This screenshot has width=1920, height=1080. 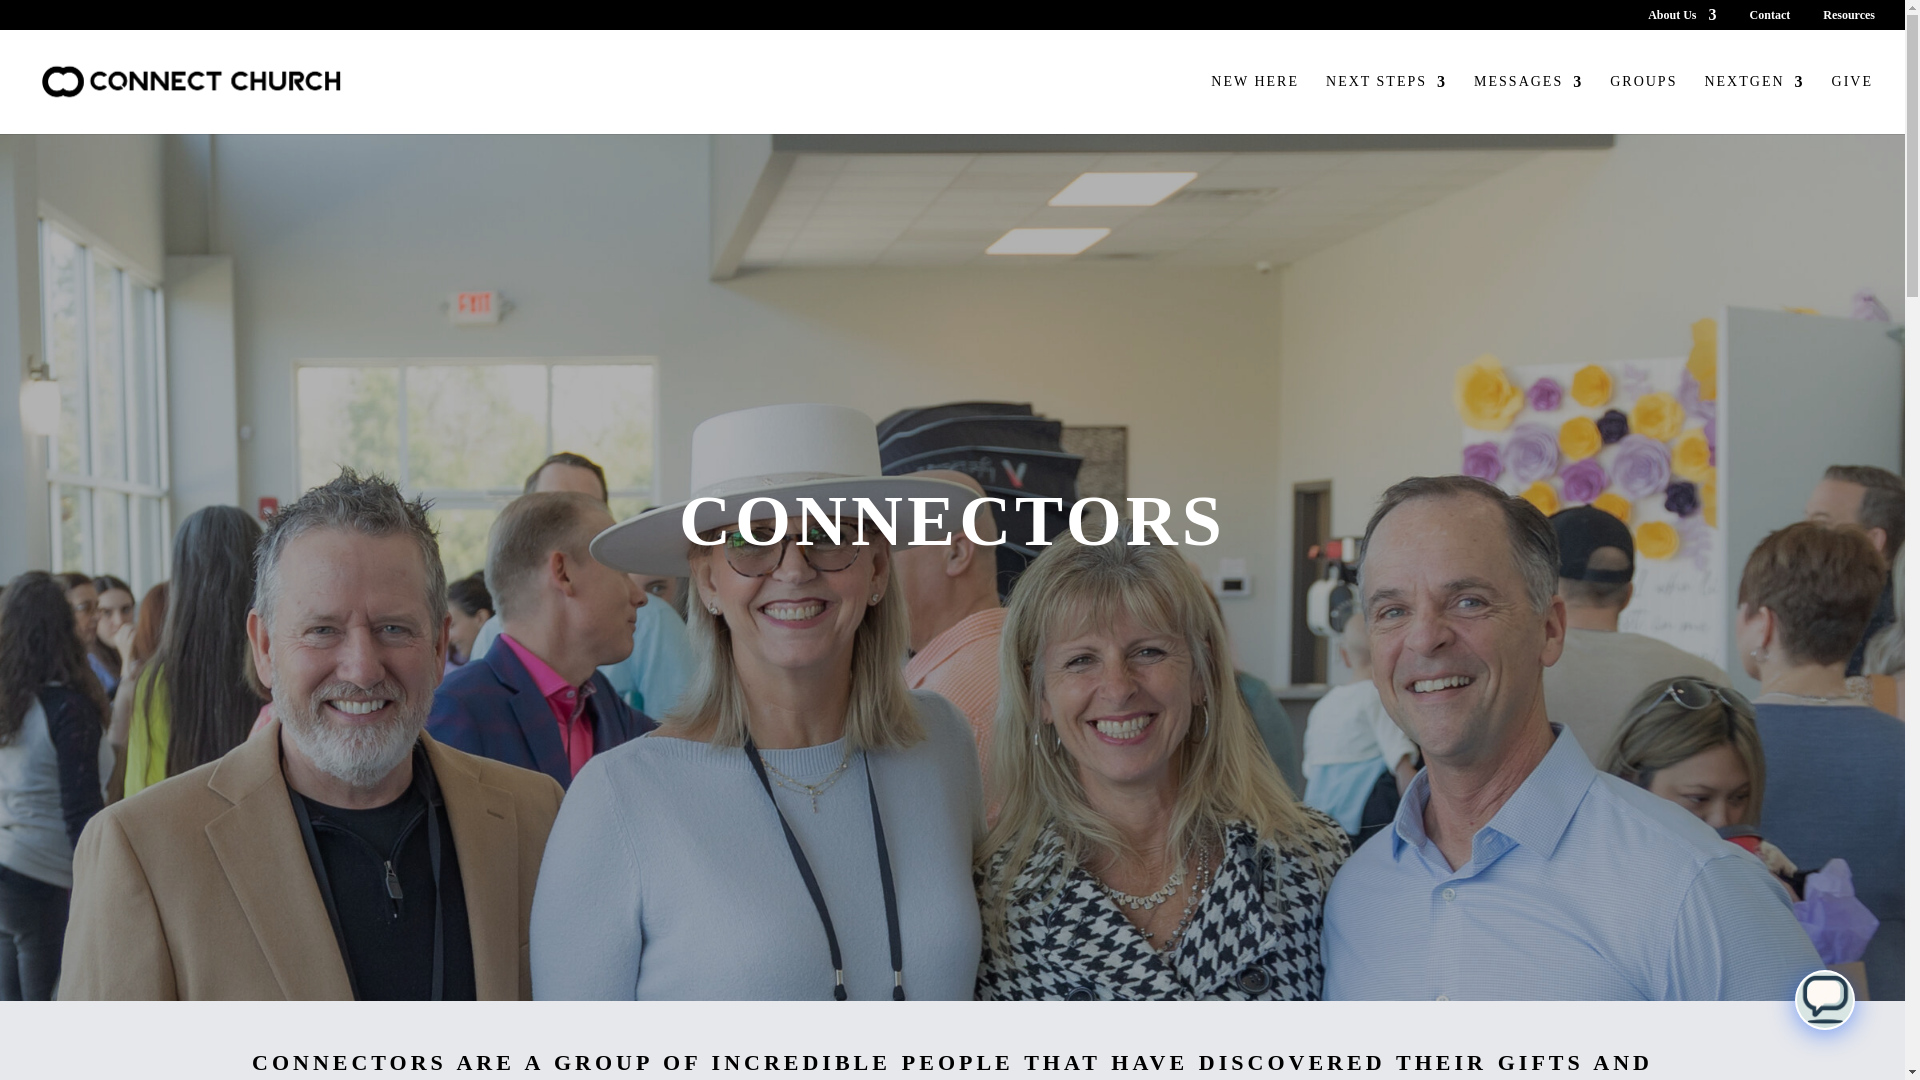 I want to click on Contact, so click(x=1770, y=19).